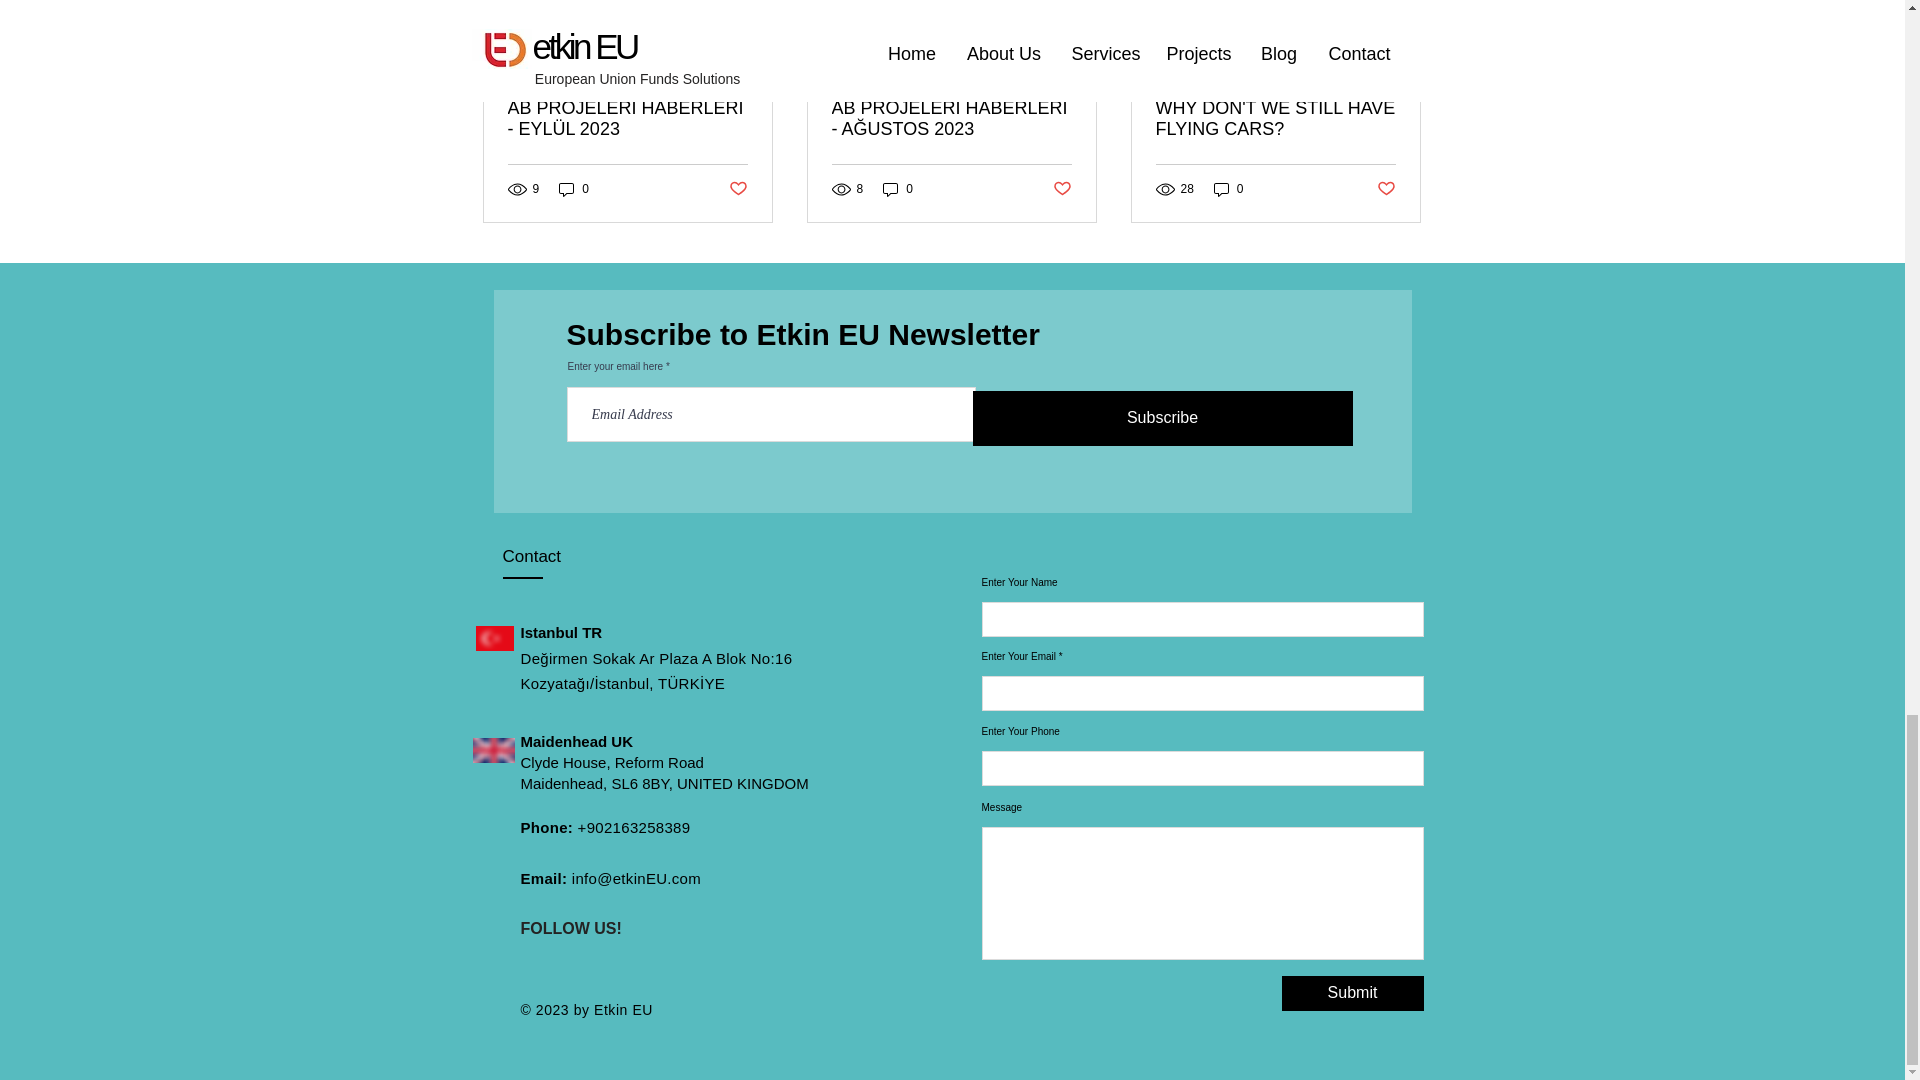  What do you see at coordinates (1161, 418) in the screenshot?
I see `Subscribe` at bounding box center [1161, 418].